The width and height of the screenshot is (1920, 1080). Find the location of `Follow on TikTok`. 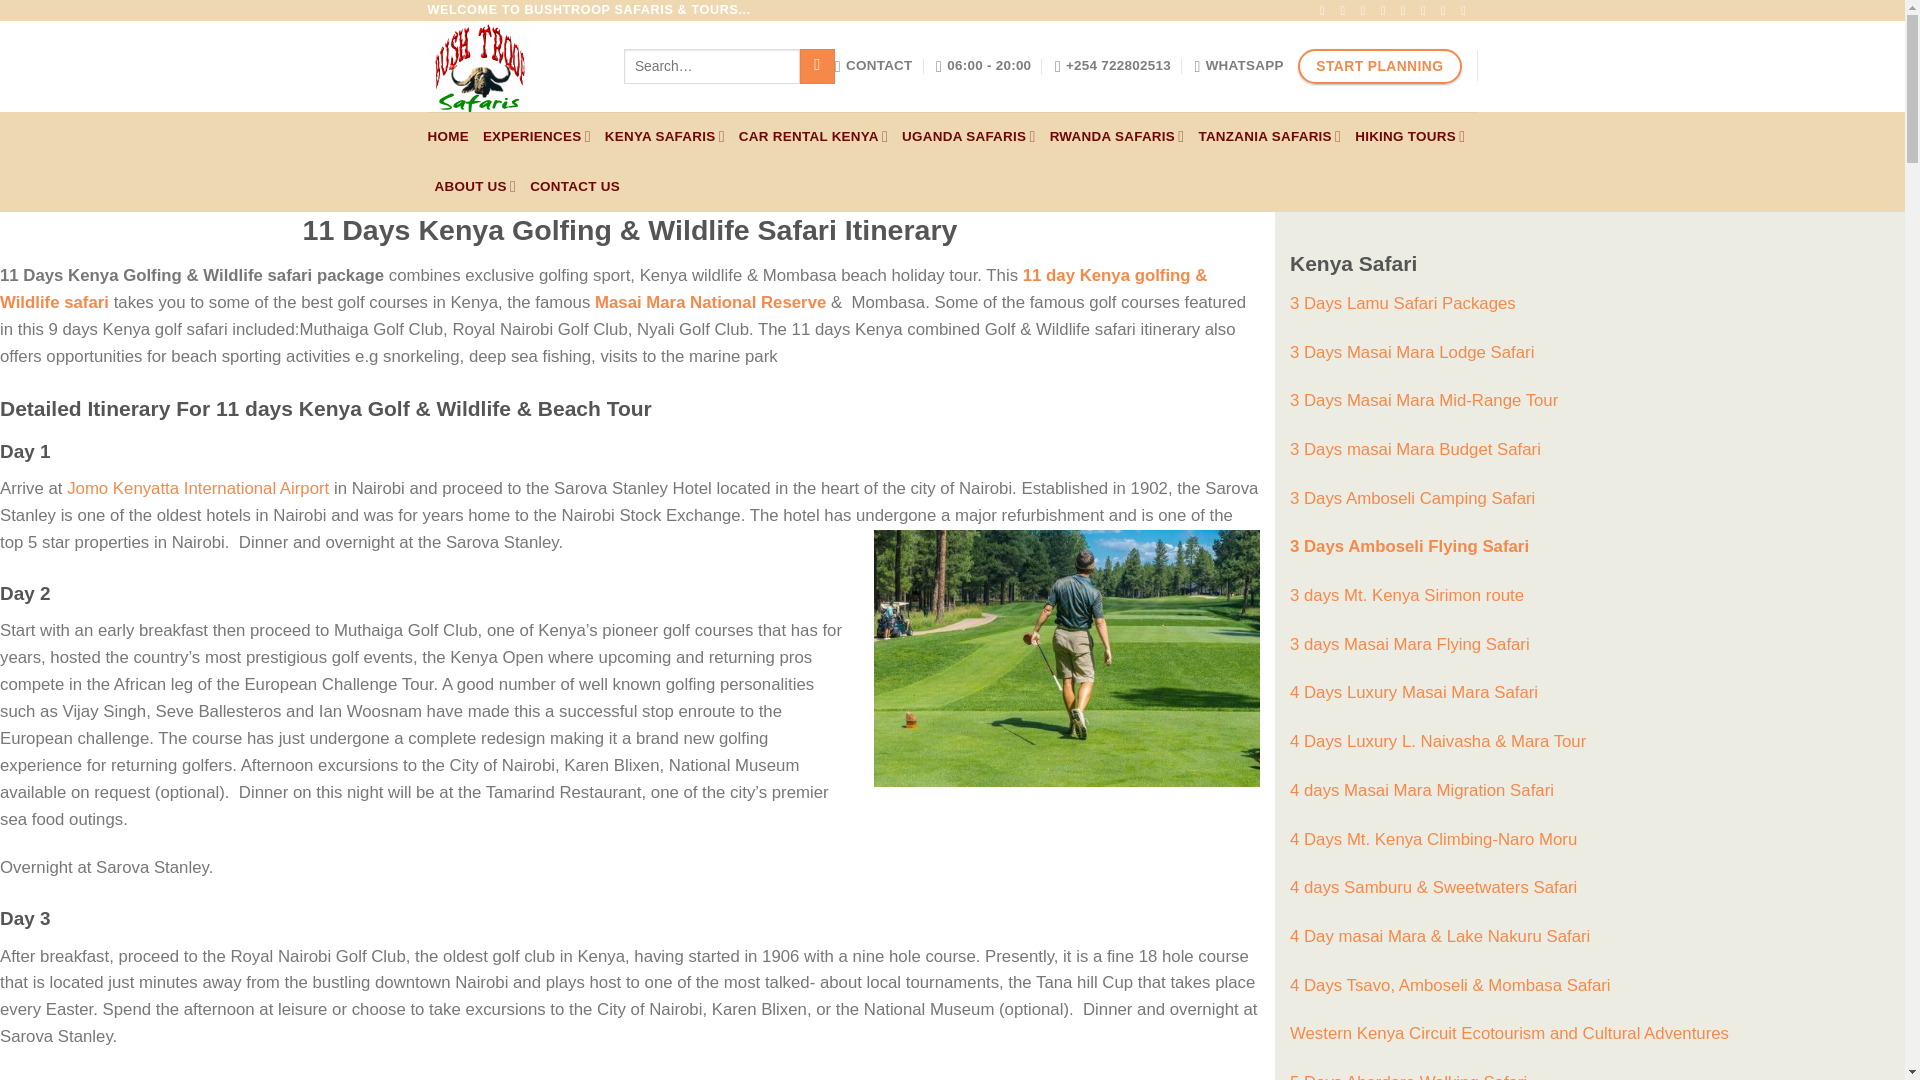

Follow on TikTok is located at coordinates (1366, 11).